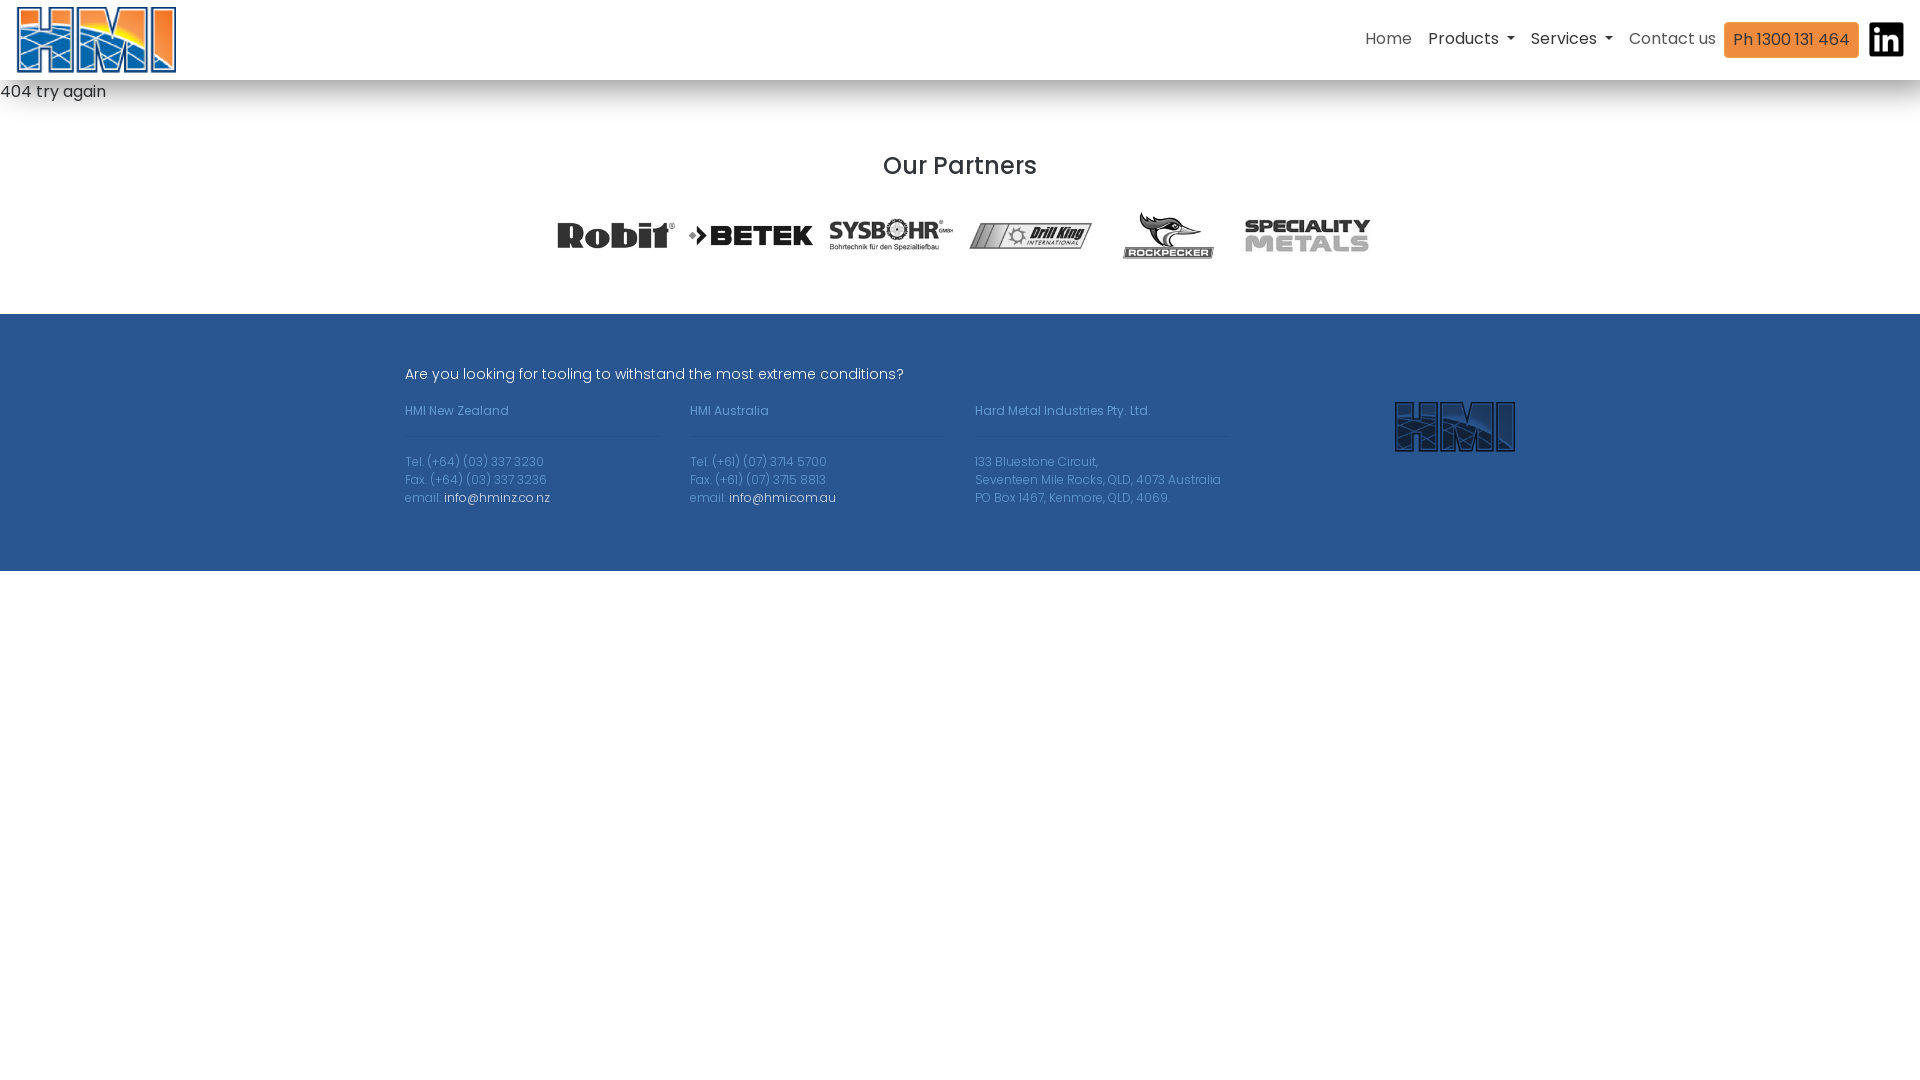 Image resolution: width=1920 pixels, height=1080 pixels. What do you see at coordinates (1572, 39) in the screenshot?
I see `Services` at bounding box center [1572, 39].